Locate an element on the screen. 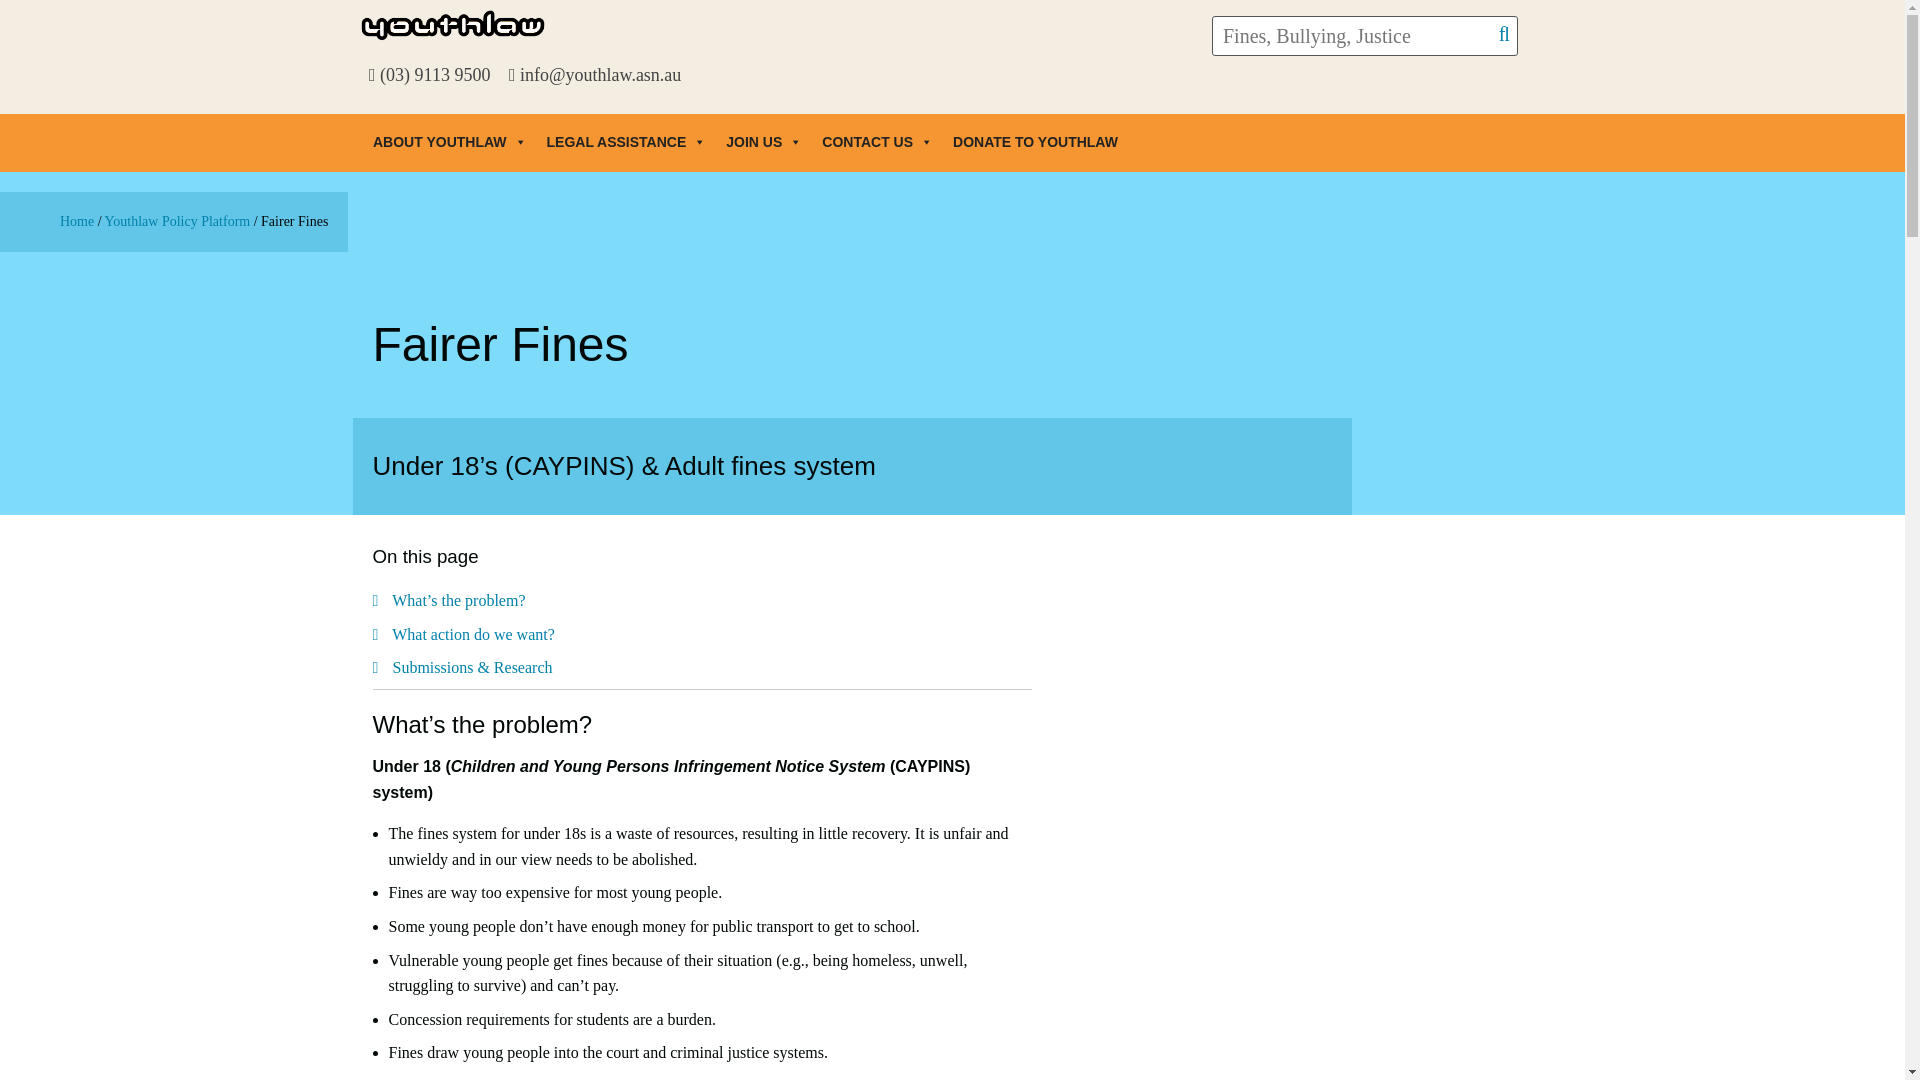  JOIN US is located at coordinates (764, 142).